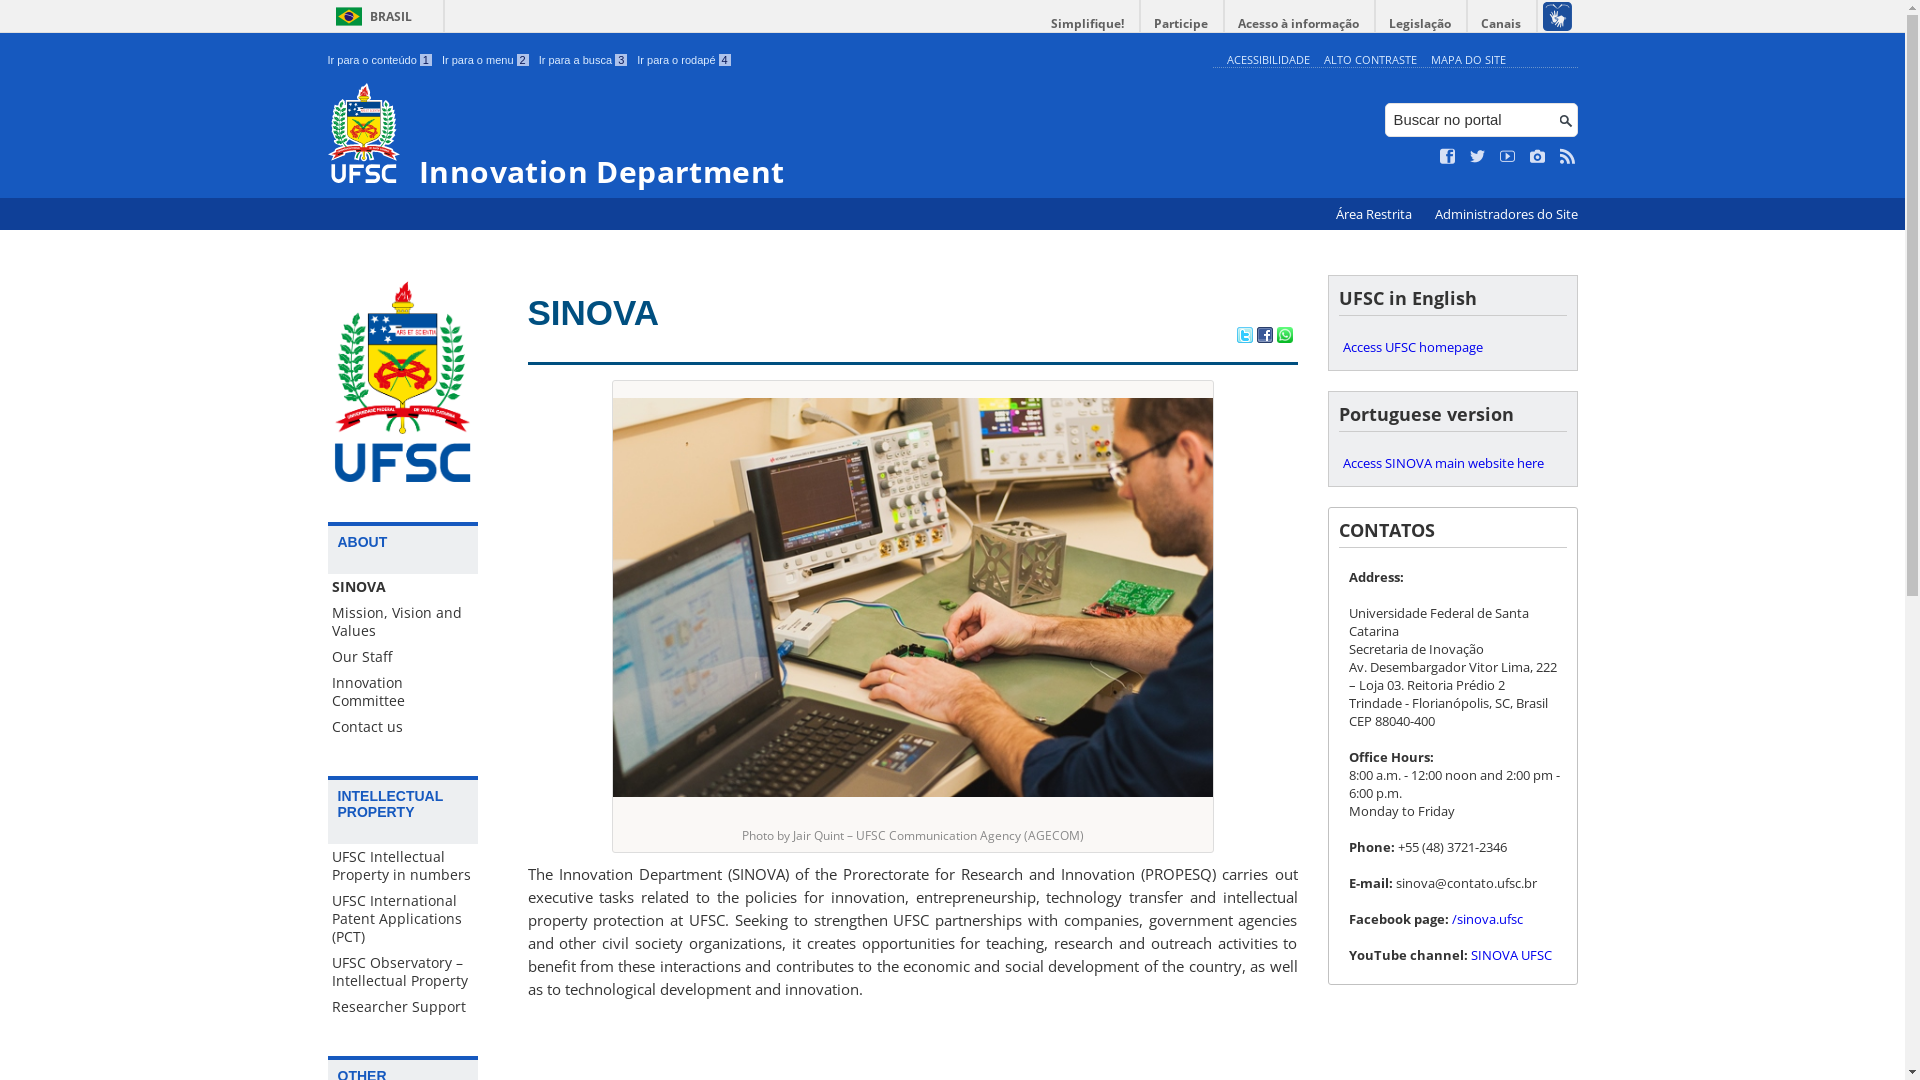  I want to click on Mission, Vision and Values, so click(403, 622).